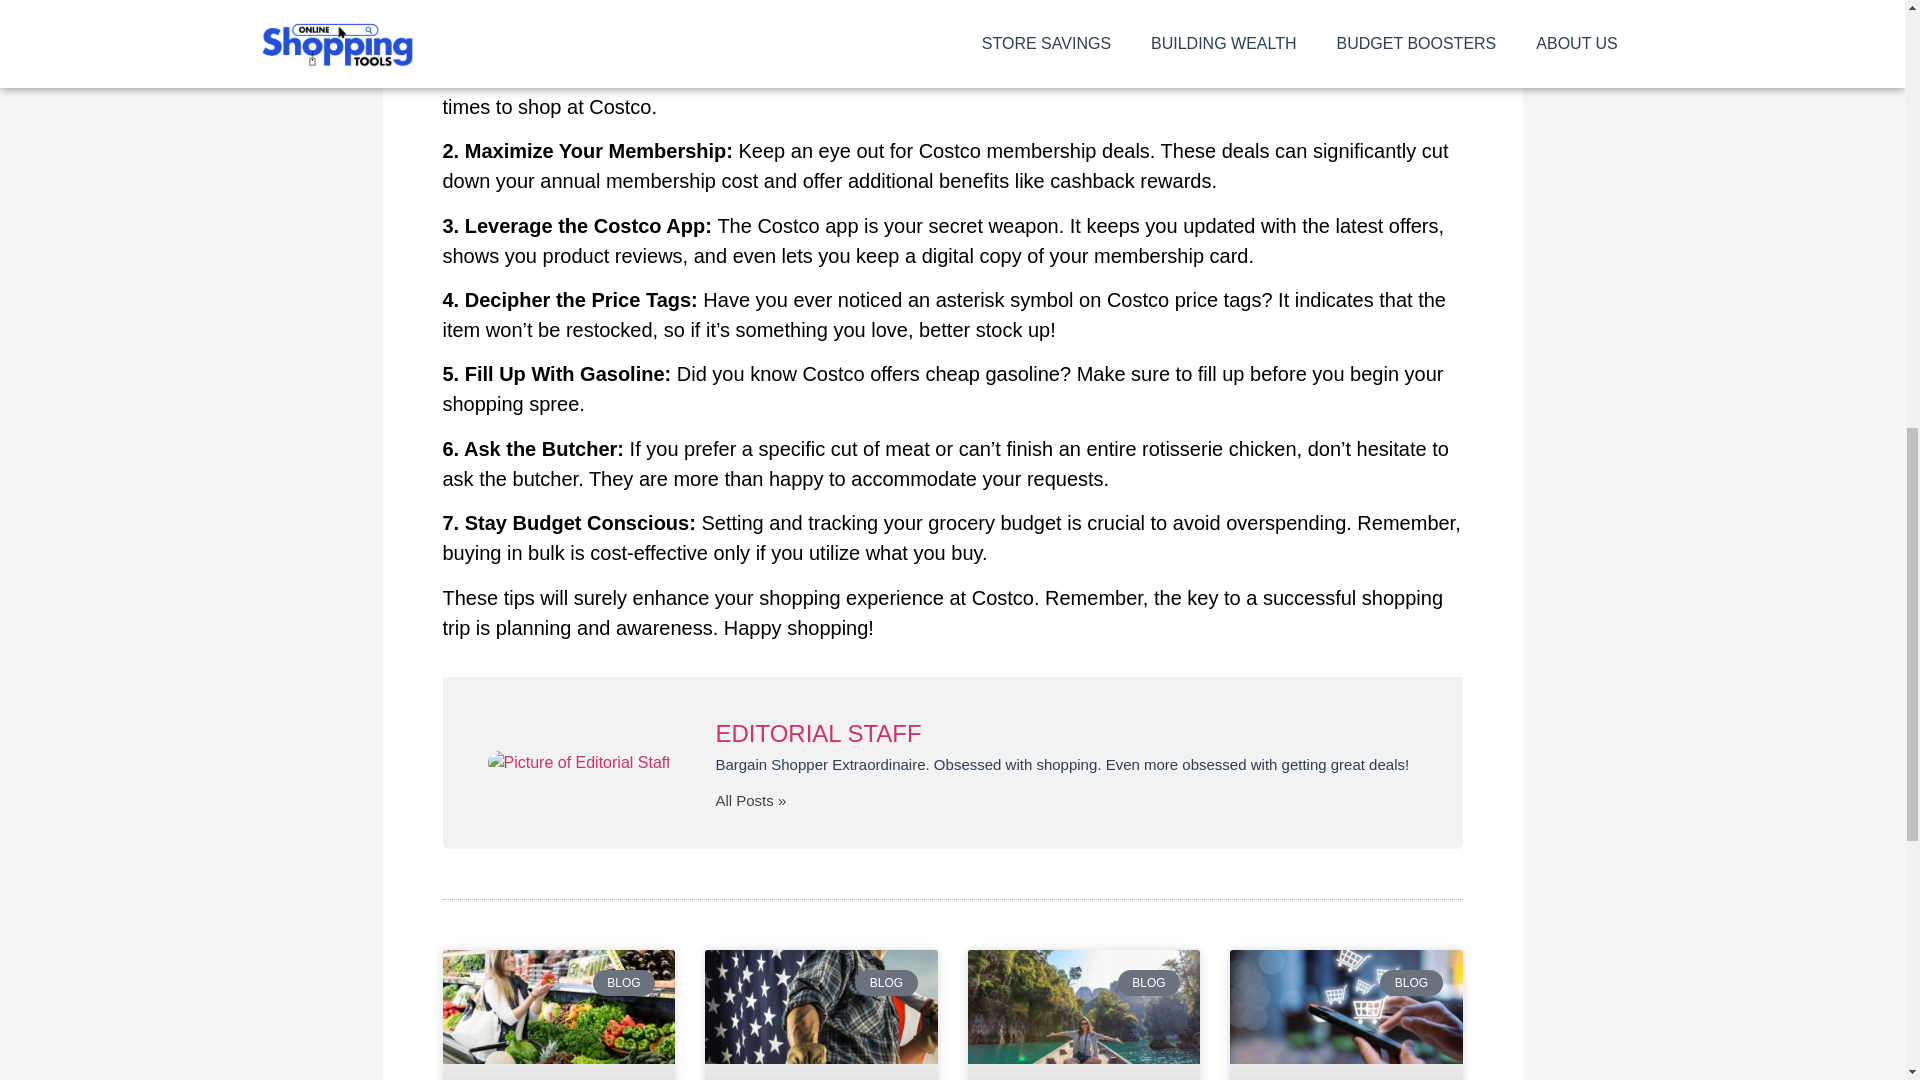  I want to click on Labor Day Sales 2024: Your Quick Guide to Scoring Big, so click(821, 1006).